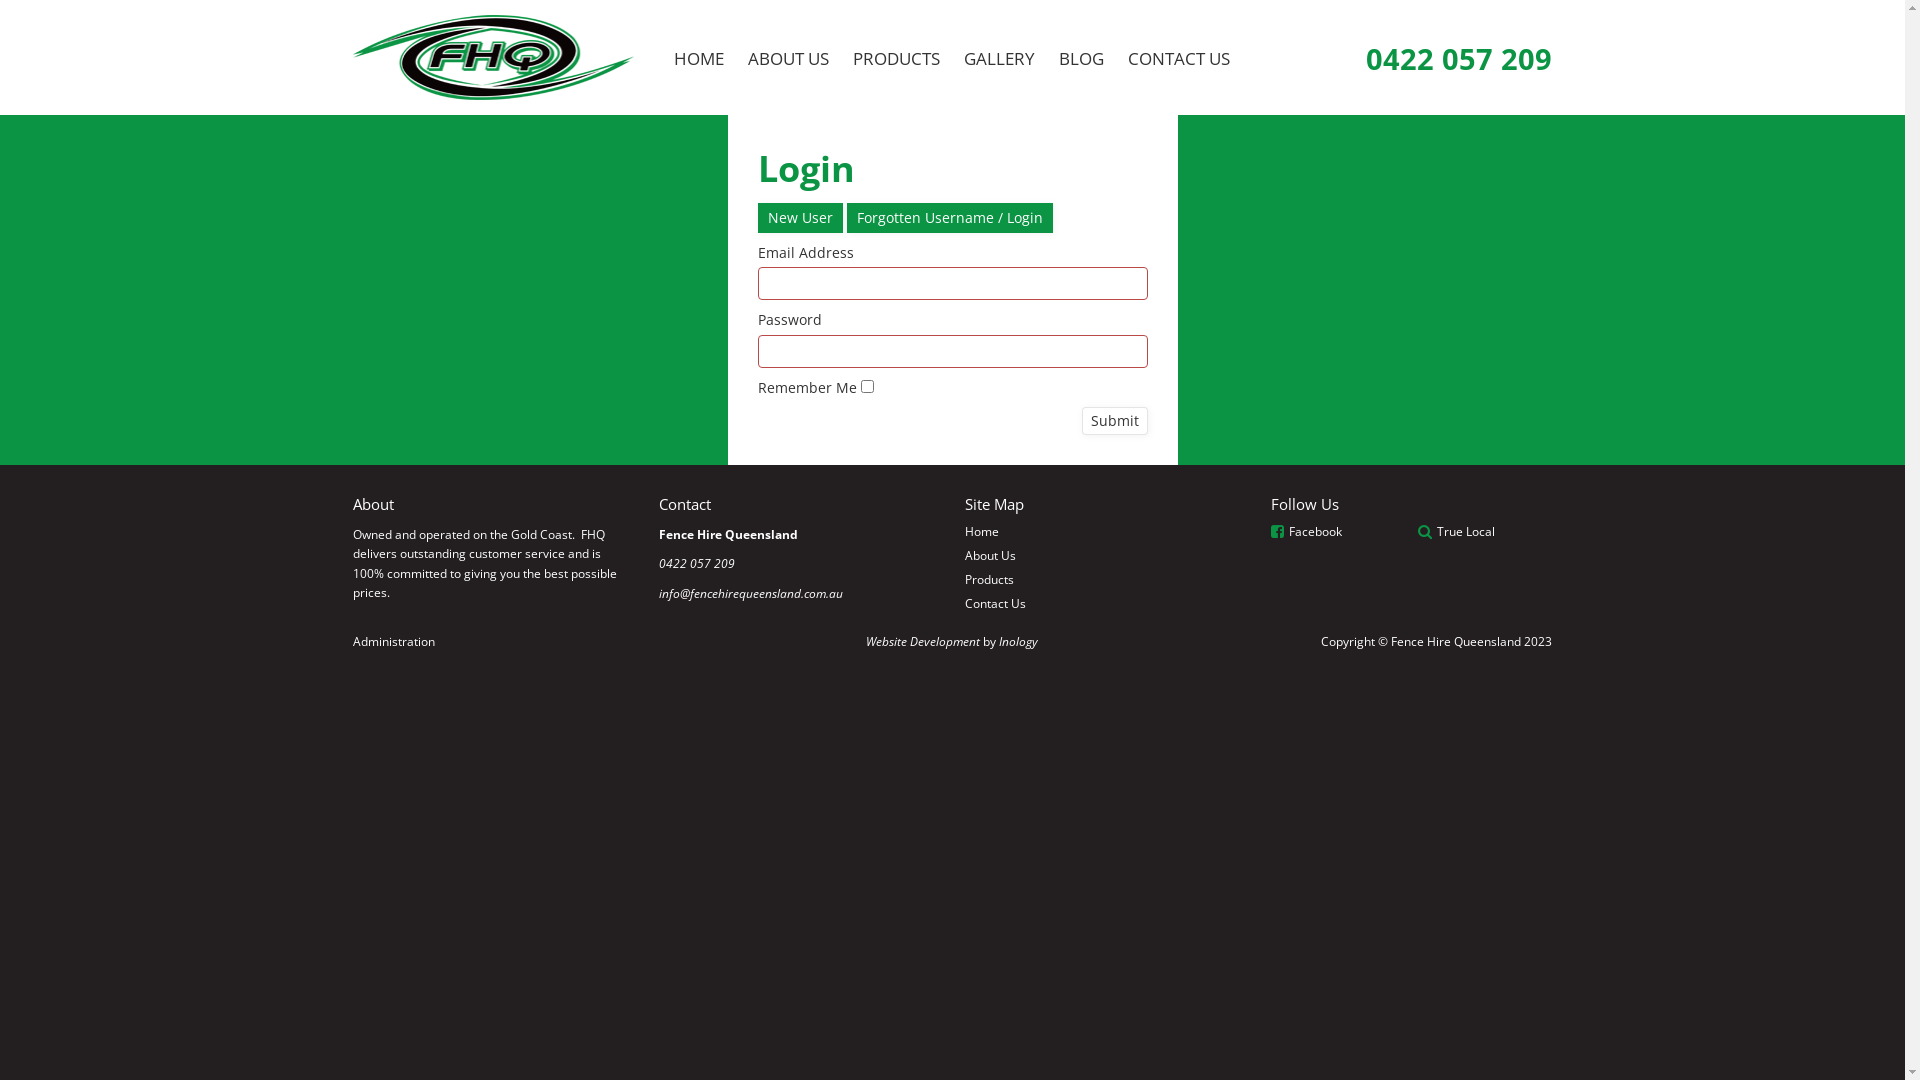 The image size is (1920, 1080). What do you see at coordinates (699, 58) in the screenshot?
I see `HOME` at bounding box center [699, 58].